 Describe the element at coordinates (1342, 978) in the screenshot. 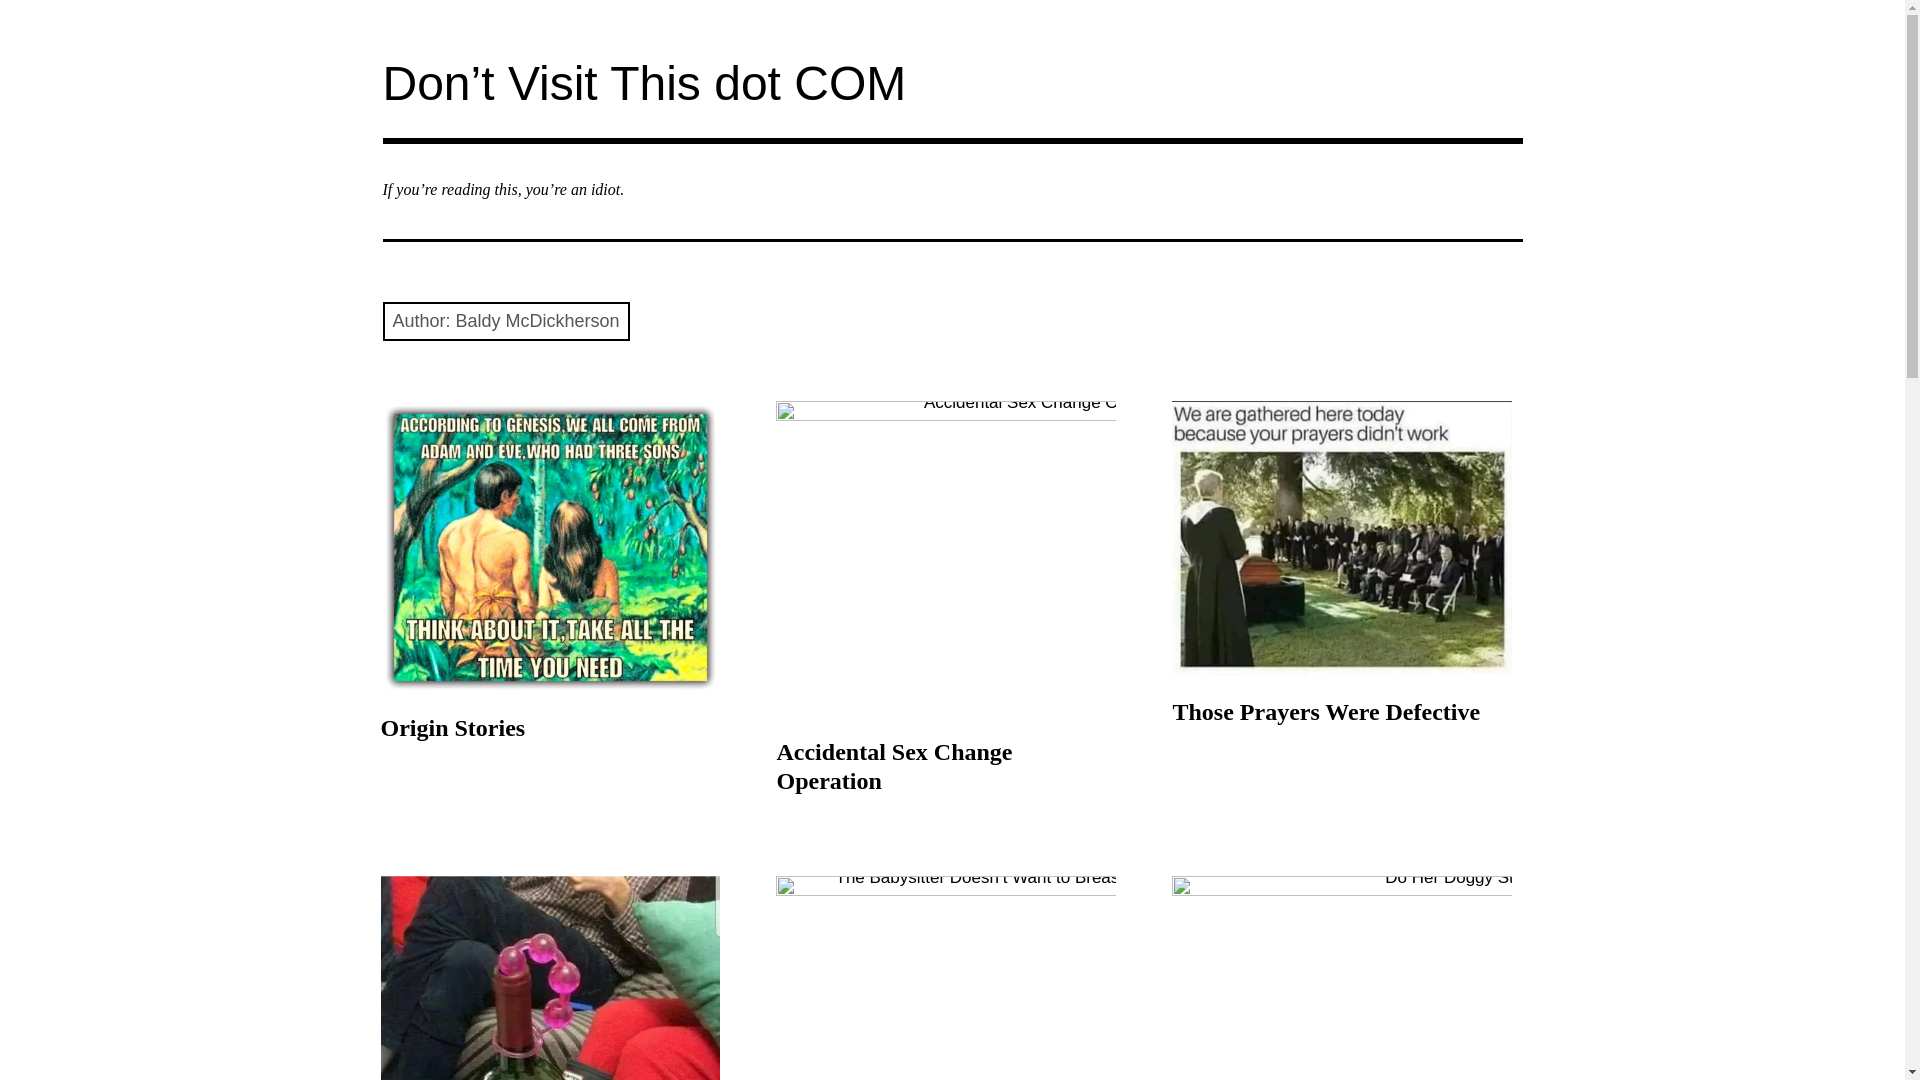

I see `Do Her Doggy Style` at that location.